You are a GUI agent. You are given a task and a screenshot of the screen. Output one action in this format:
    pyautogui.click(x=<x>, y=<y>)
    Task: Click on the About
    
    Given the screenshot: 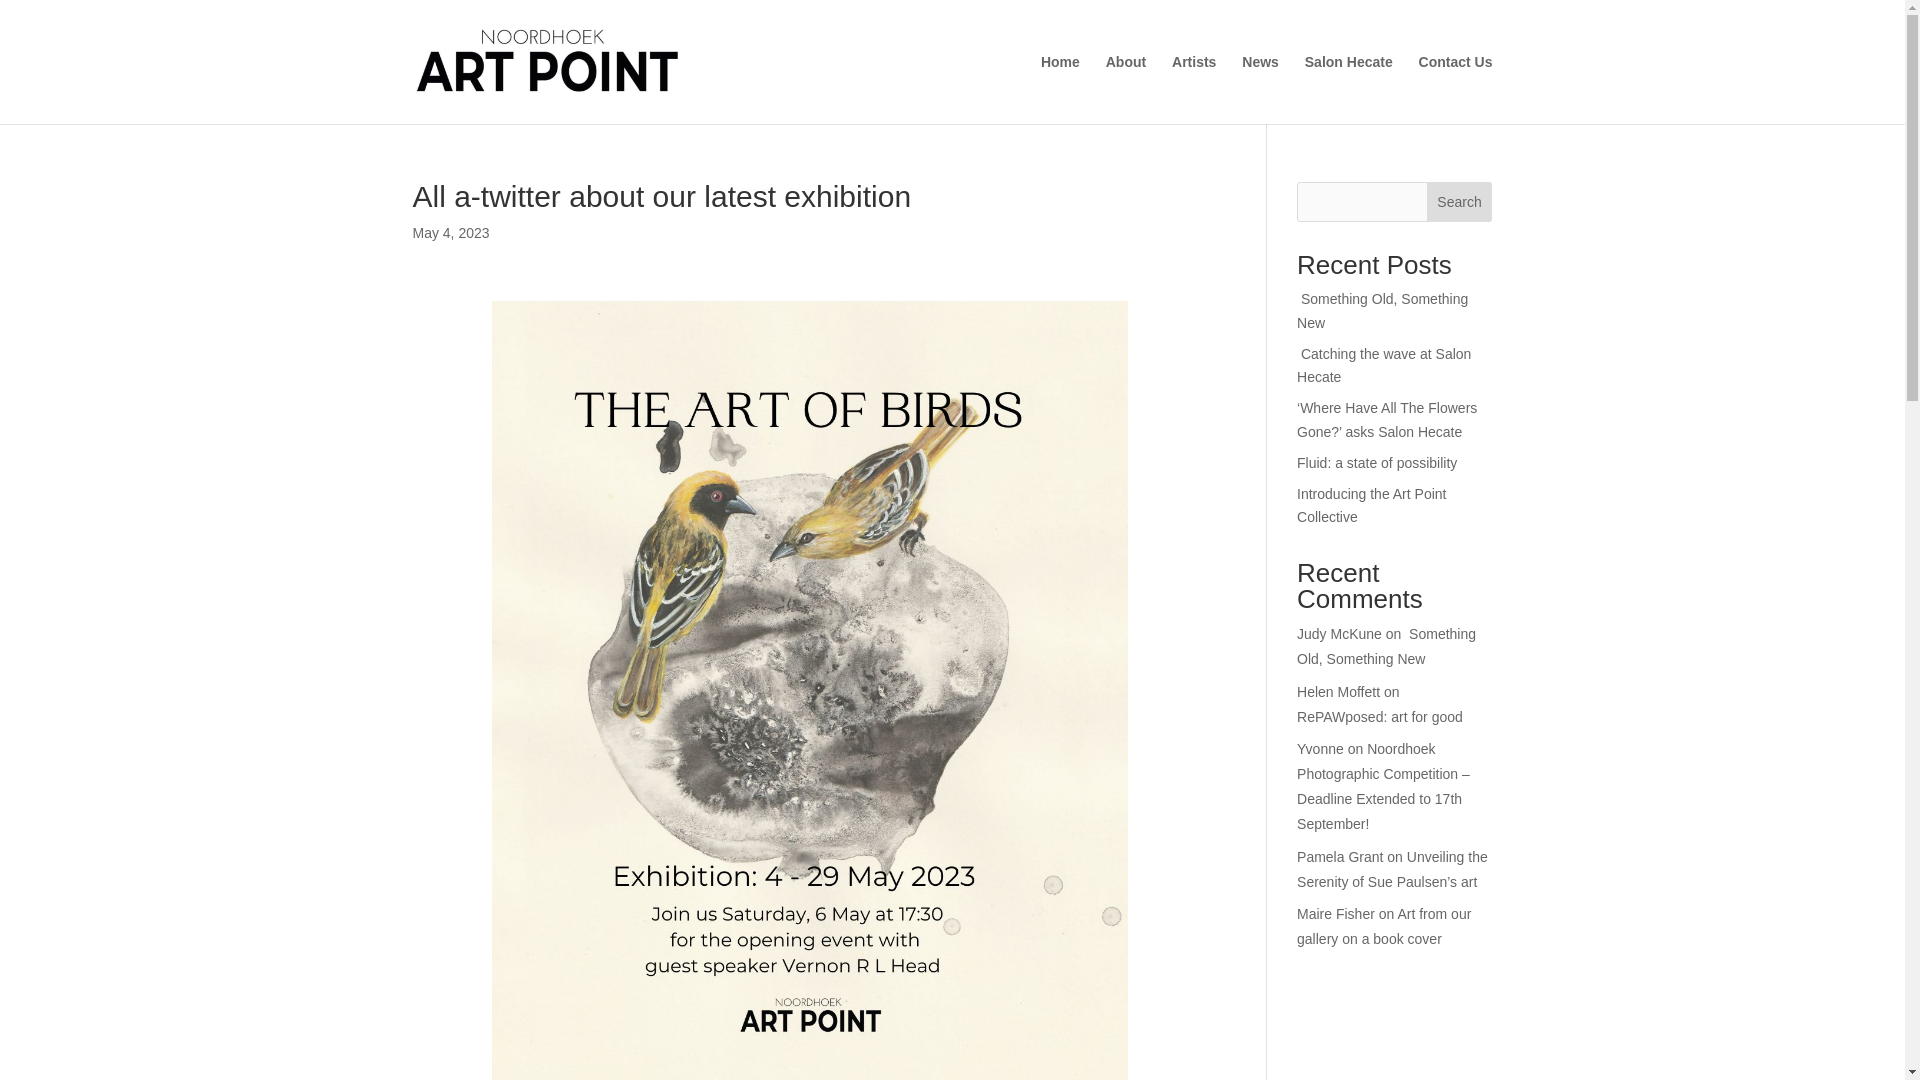 What is the action you would take?
    pyautogui.click(x=1126, y=90)
    